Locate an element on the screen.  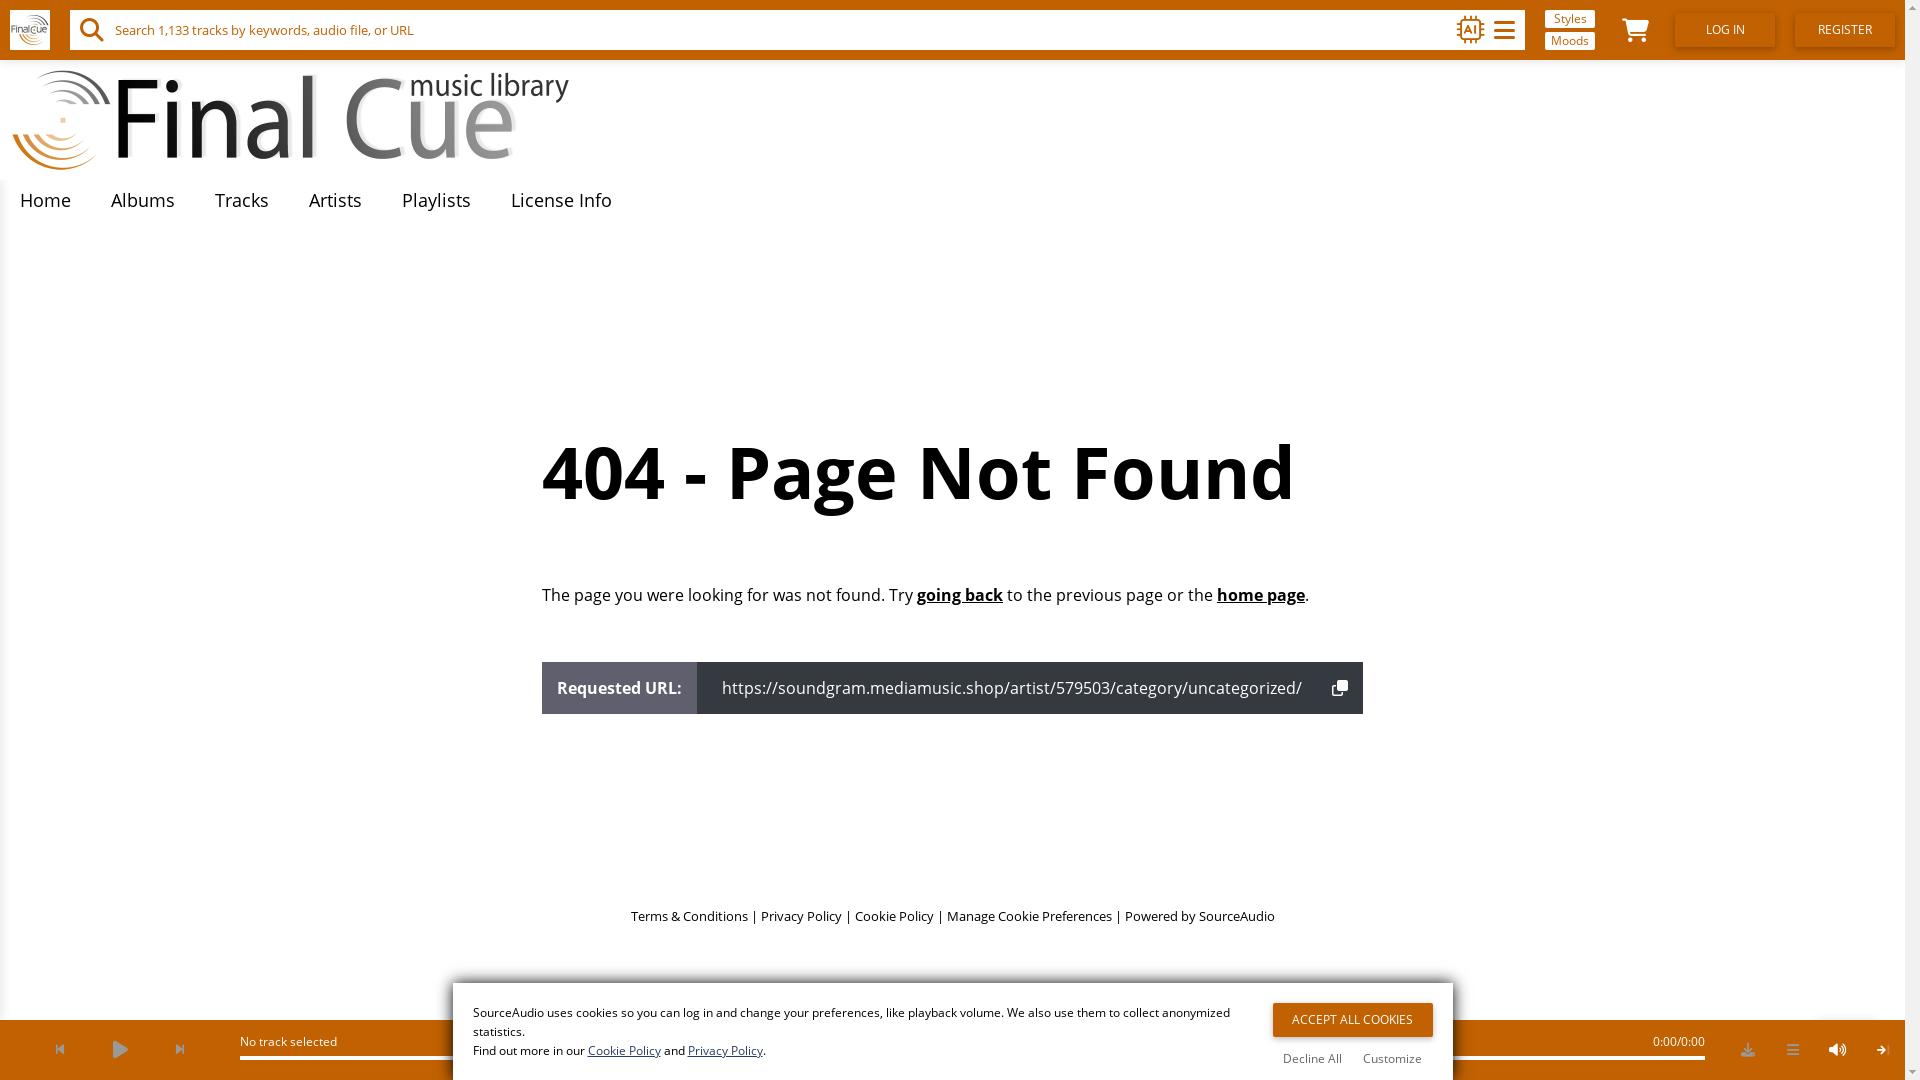
Albums is located at coordinates (143, 200).